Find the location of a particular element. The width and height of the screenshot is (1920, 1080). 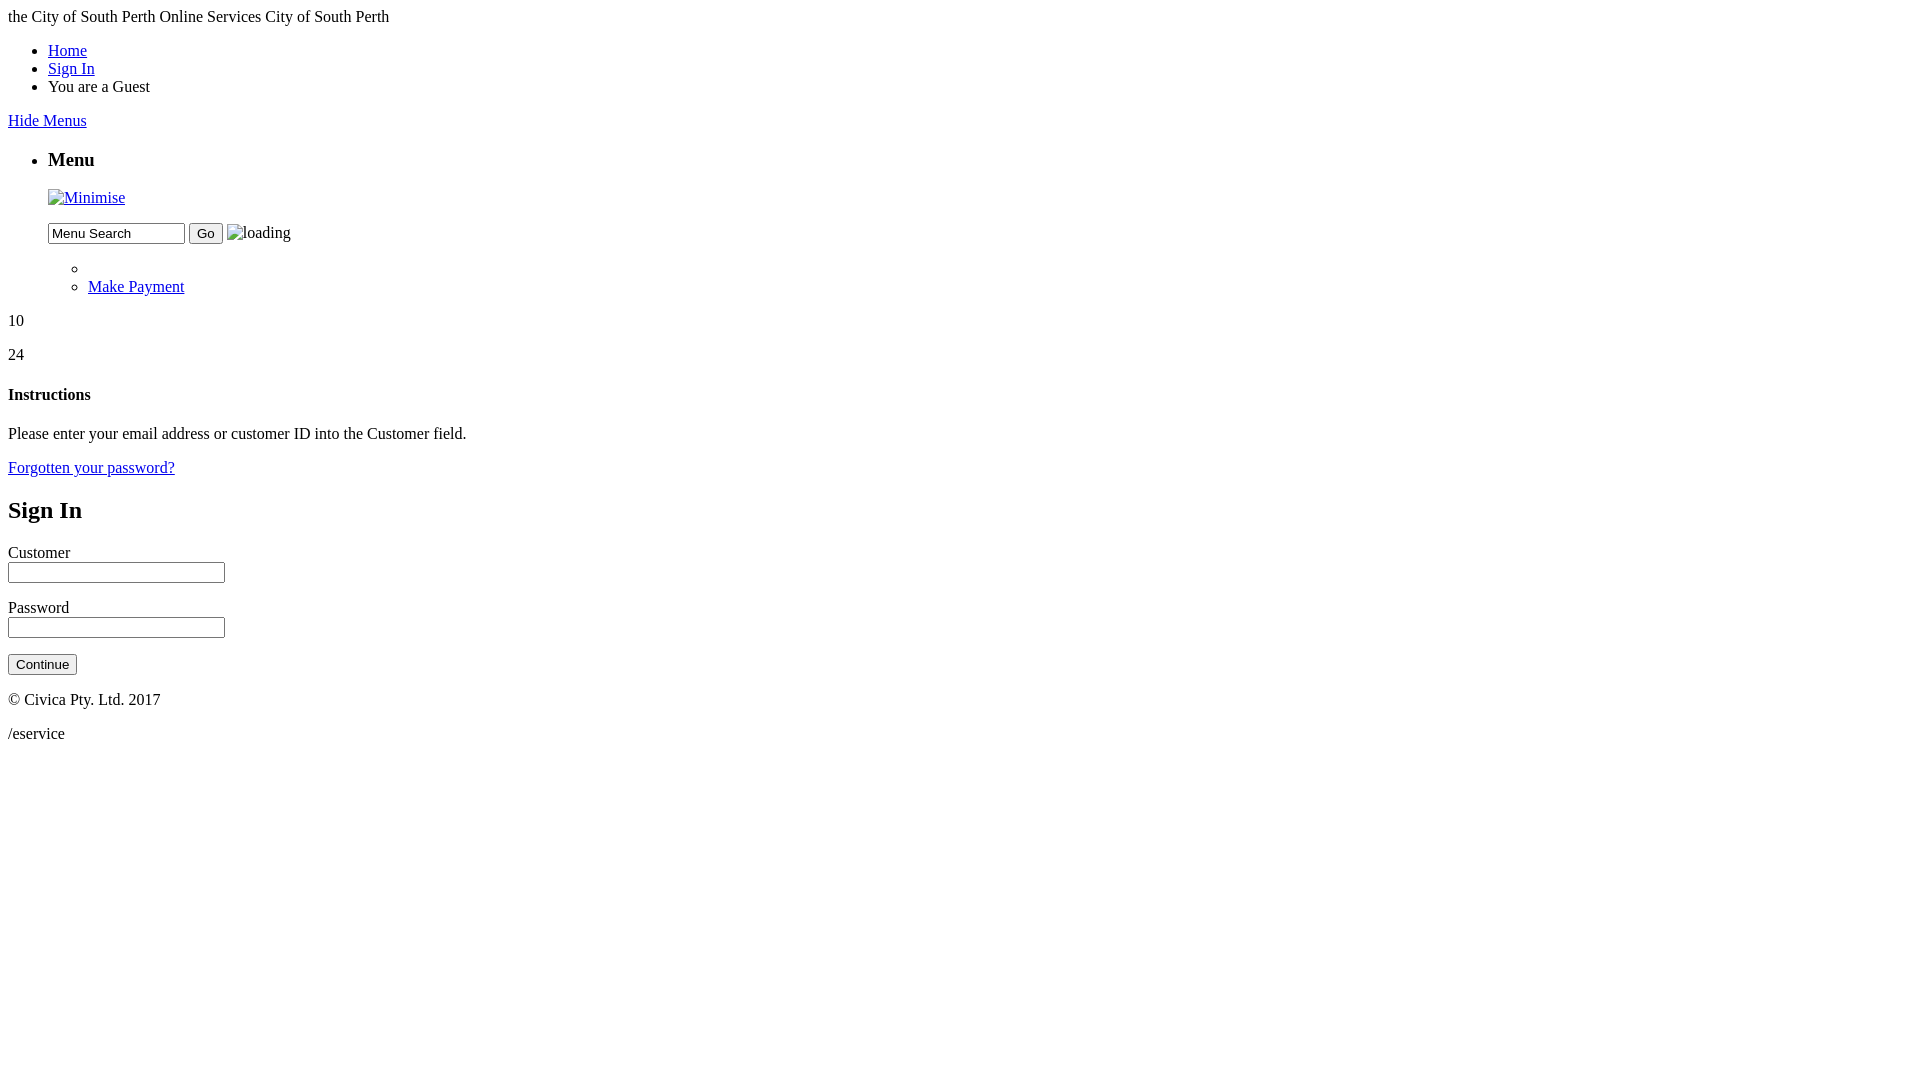

Forgotten your password? is located at coordinates (92, 468).